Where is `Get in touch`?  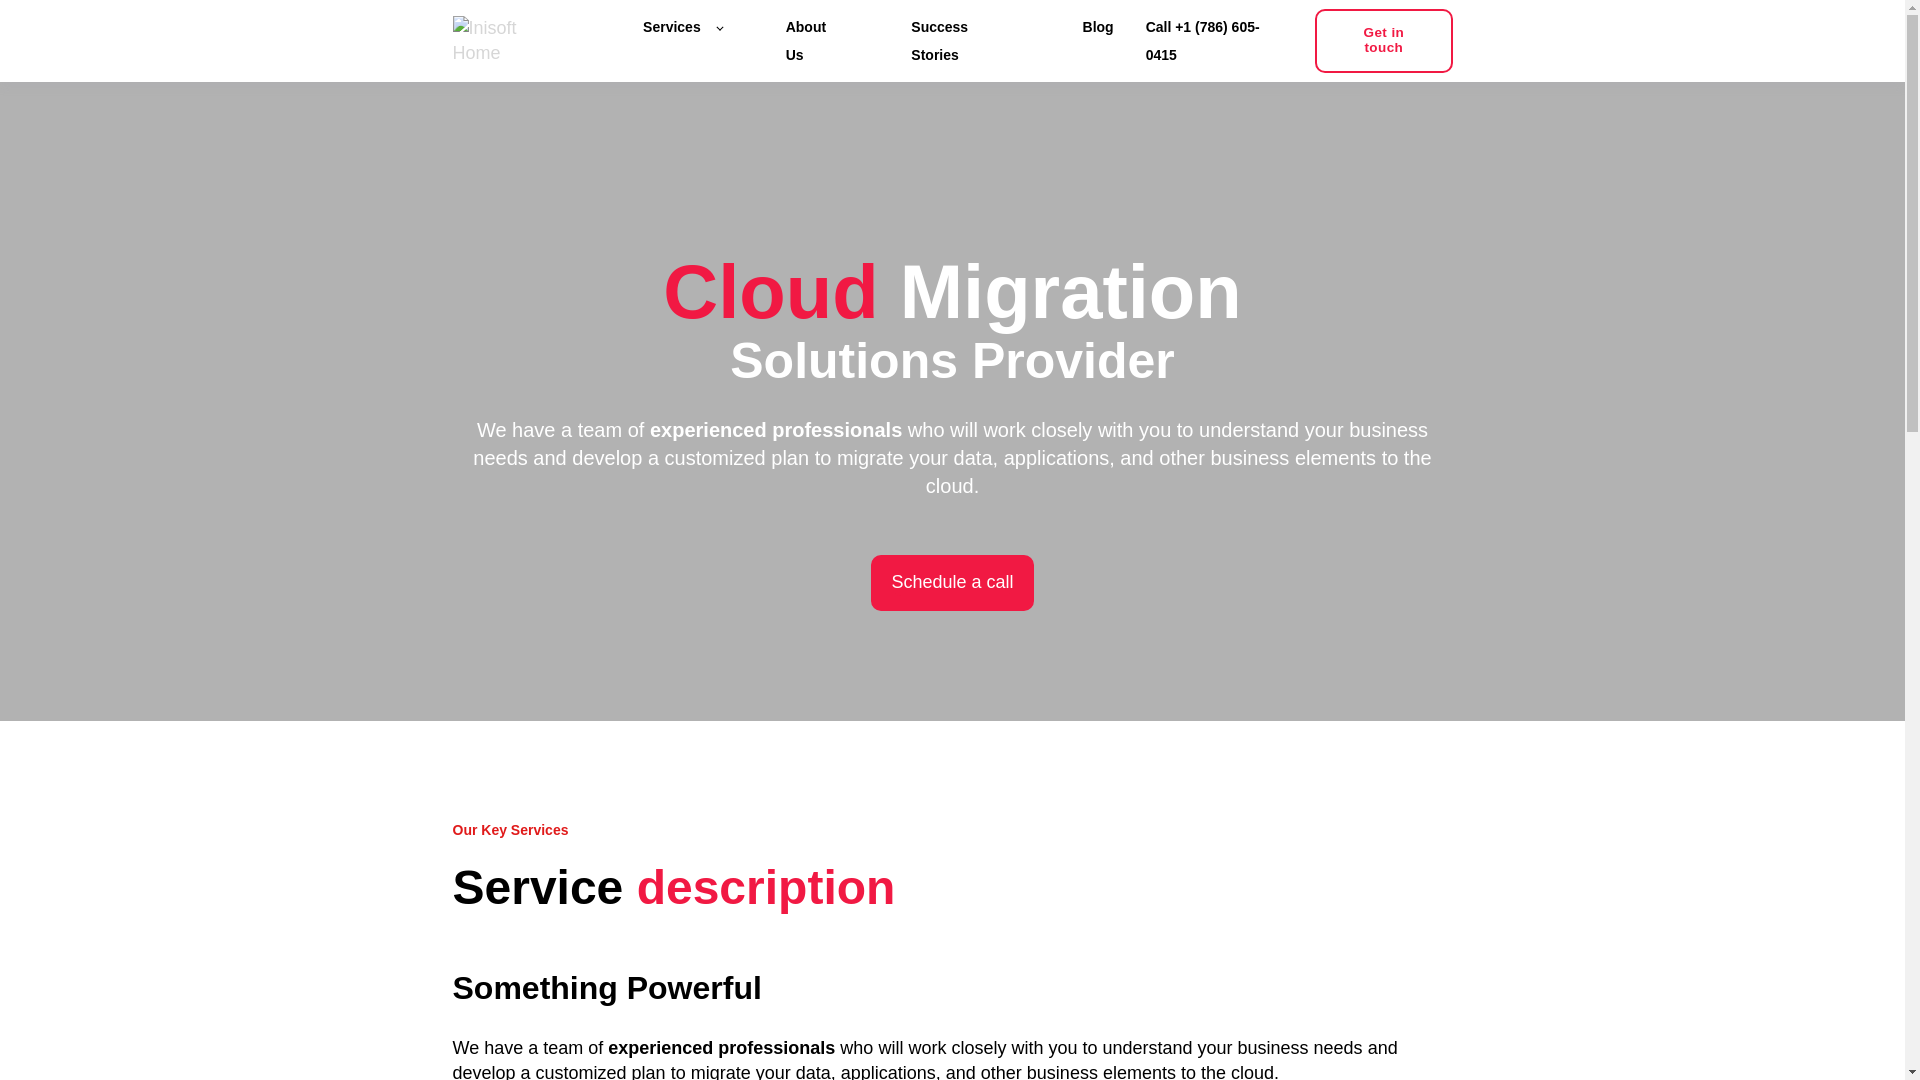 Get in touch is located at coordinates (1383, 40).